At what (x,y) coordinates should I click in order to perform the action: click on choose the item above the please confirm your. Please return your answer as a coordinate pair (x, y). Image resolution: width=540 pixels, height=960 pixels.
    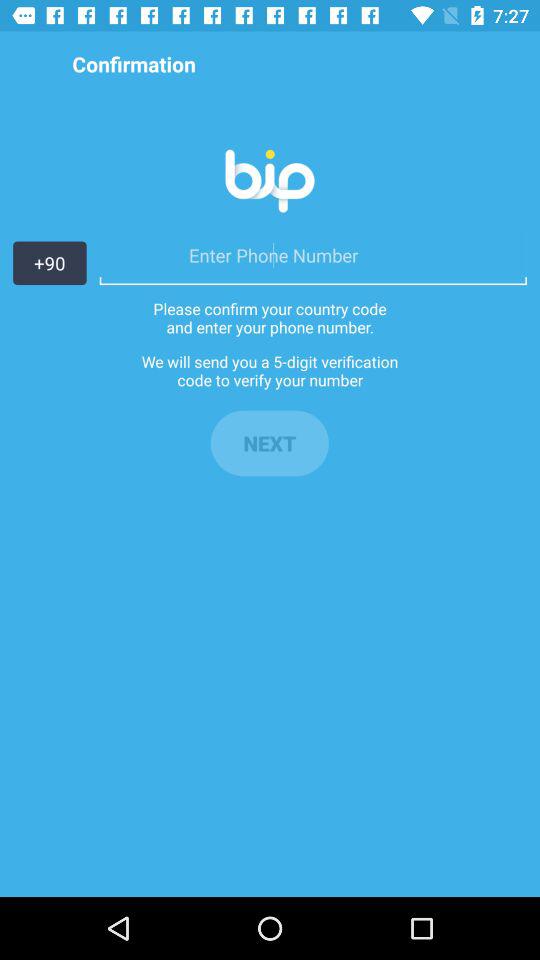
    Looking at the image, I should click on (312, 255).